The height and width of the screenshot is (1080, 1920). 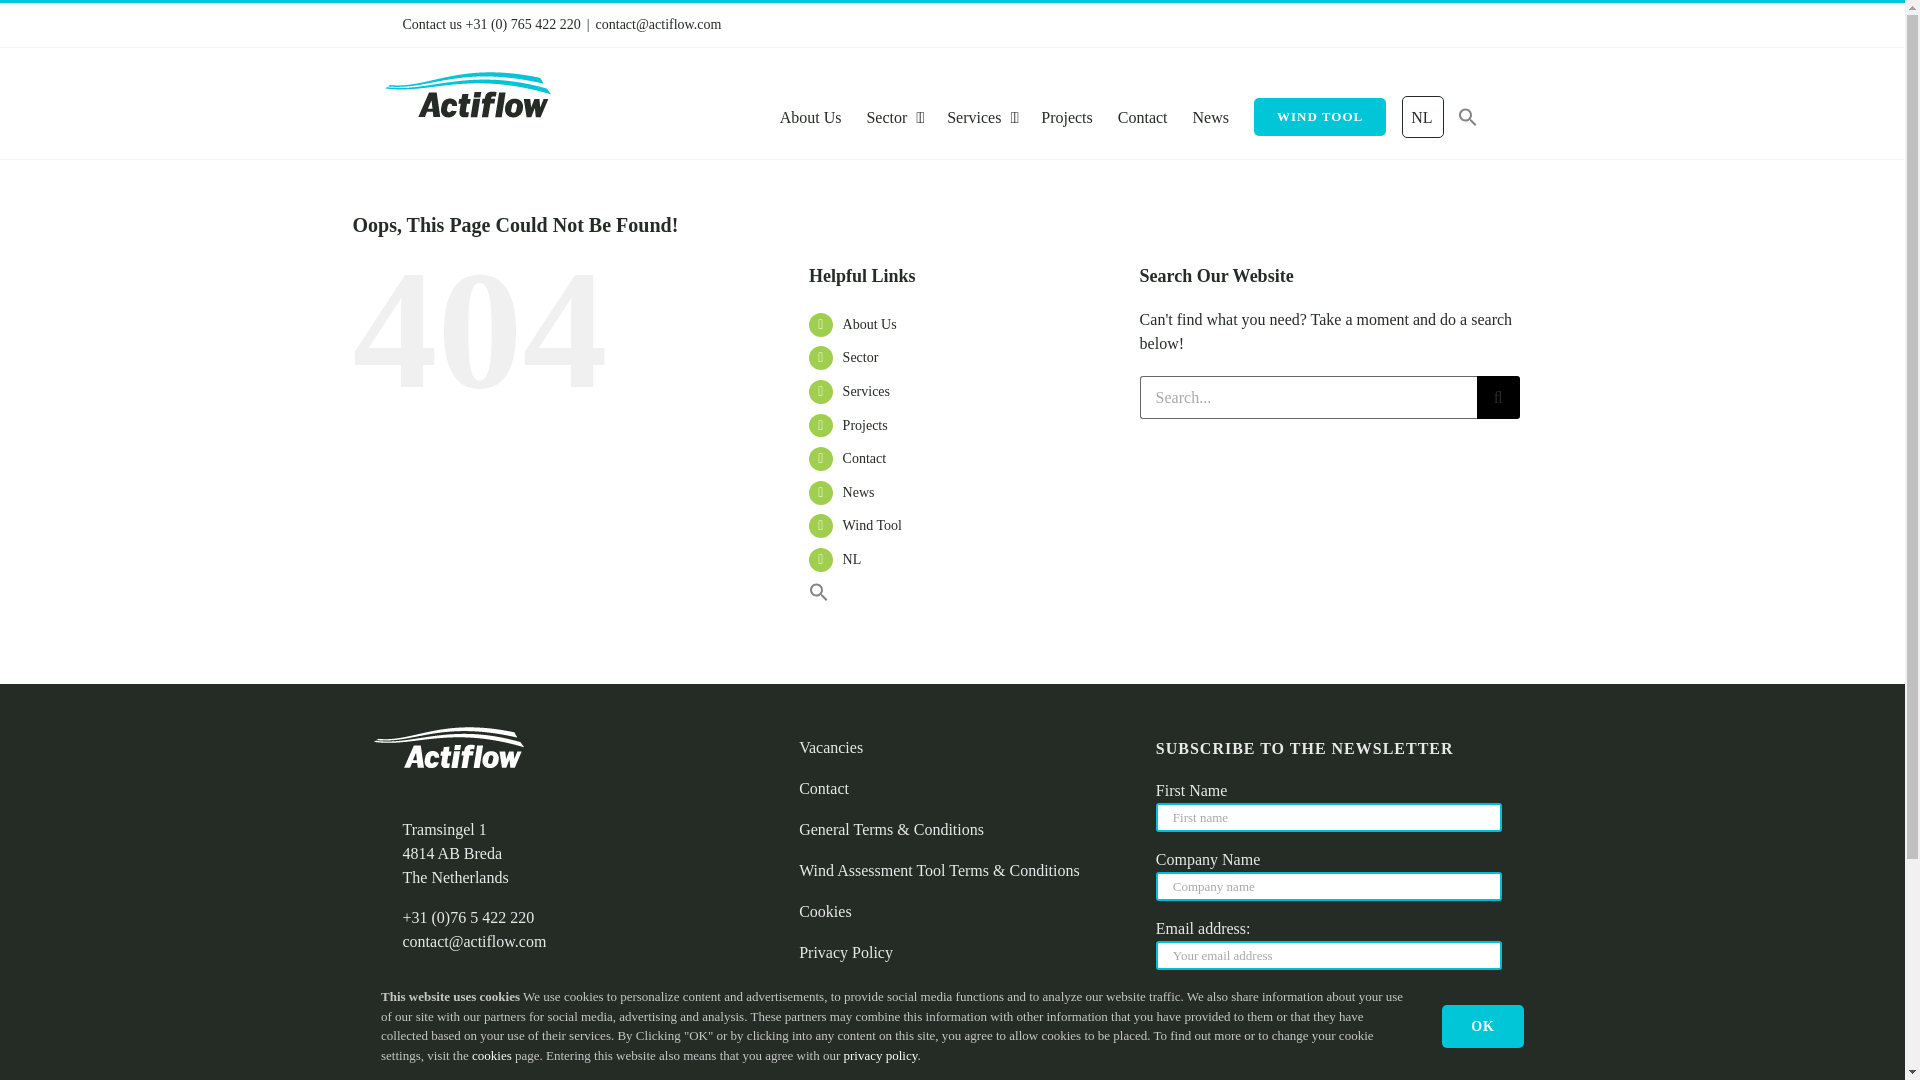 What do you see at coordinates (976, 560) in the screenshot?
I see `NL` at bounding box center [976, 560].